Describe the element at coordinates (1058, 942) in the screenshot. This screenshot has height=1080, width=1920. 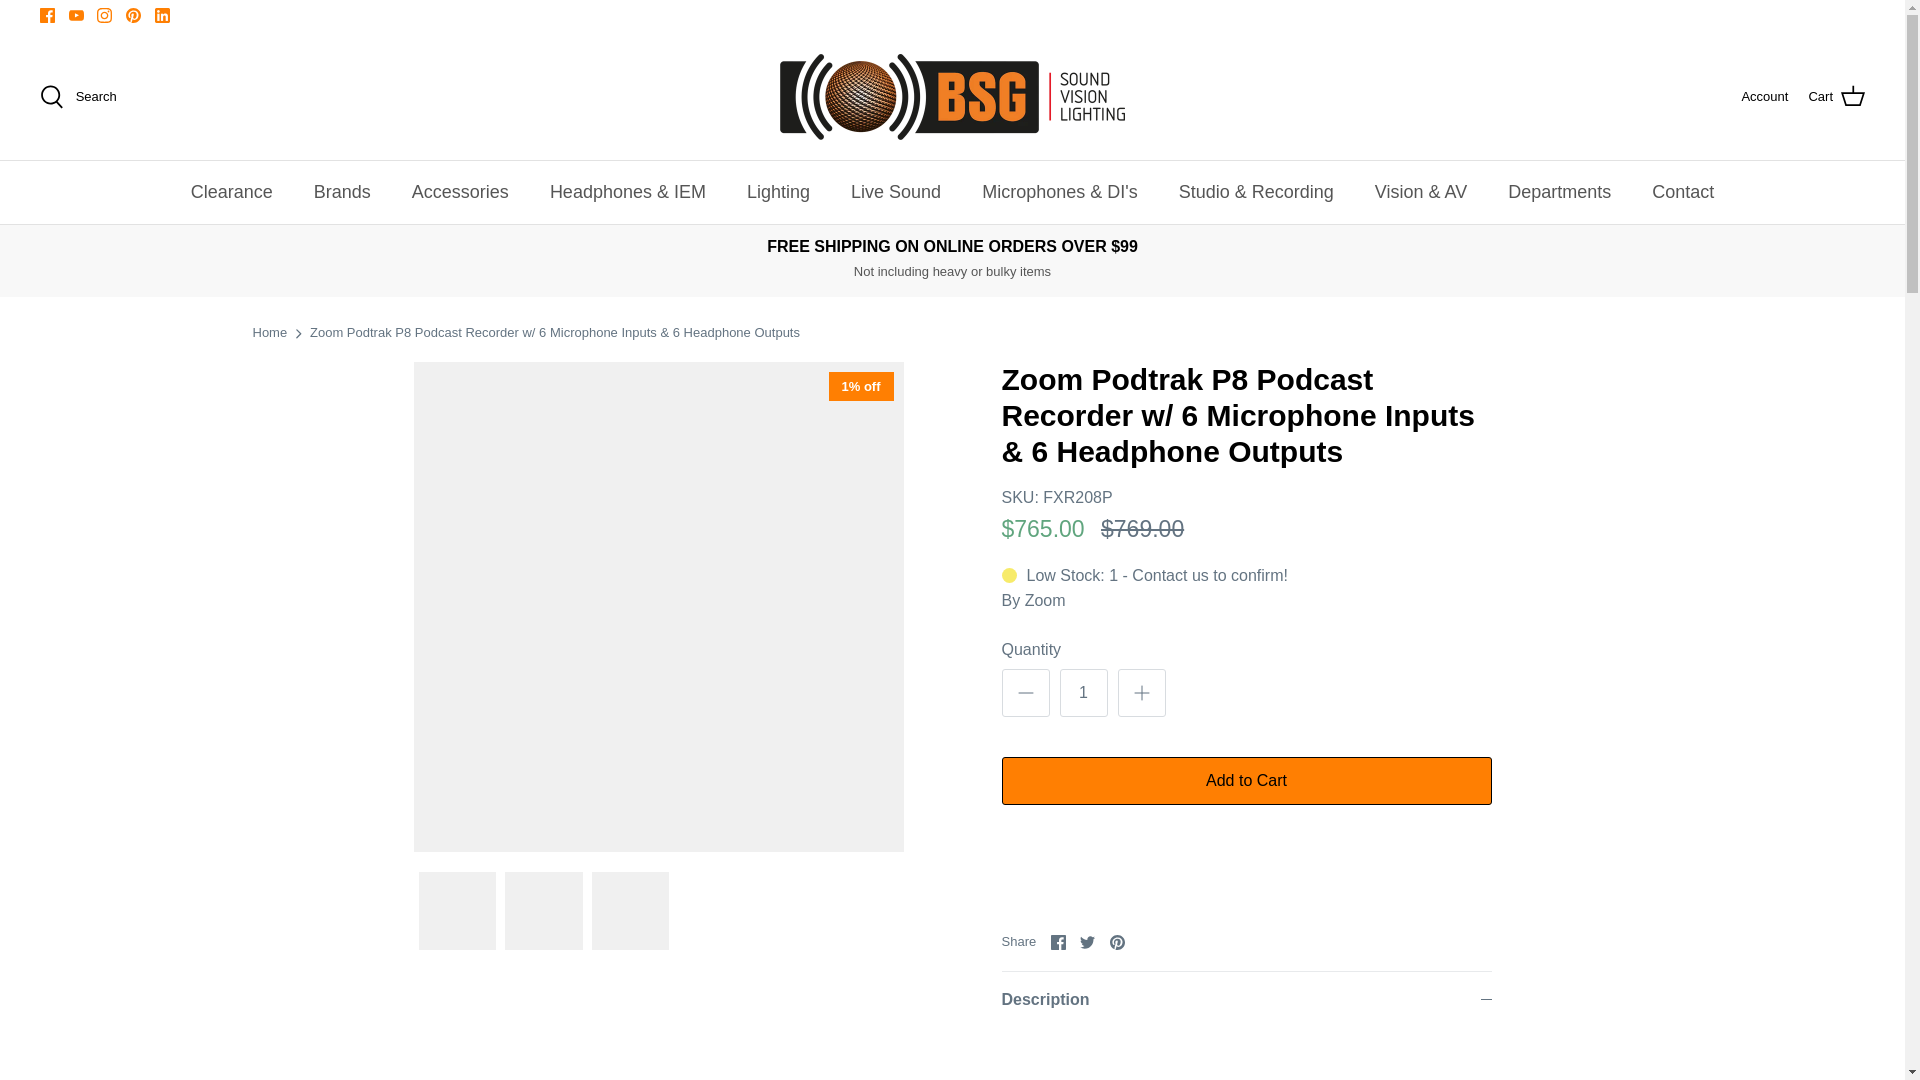
I see `Facebook` at that location.